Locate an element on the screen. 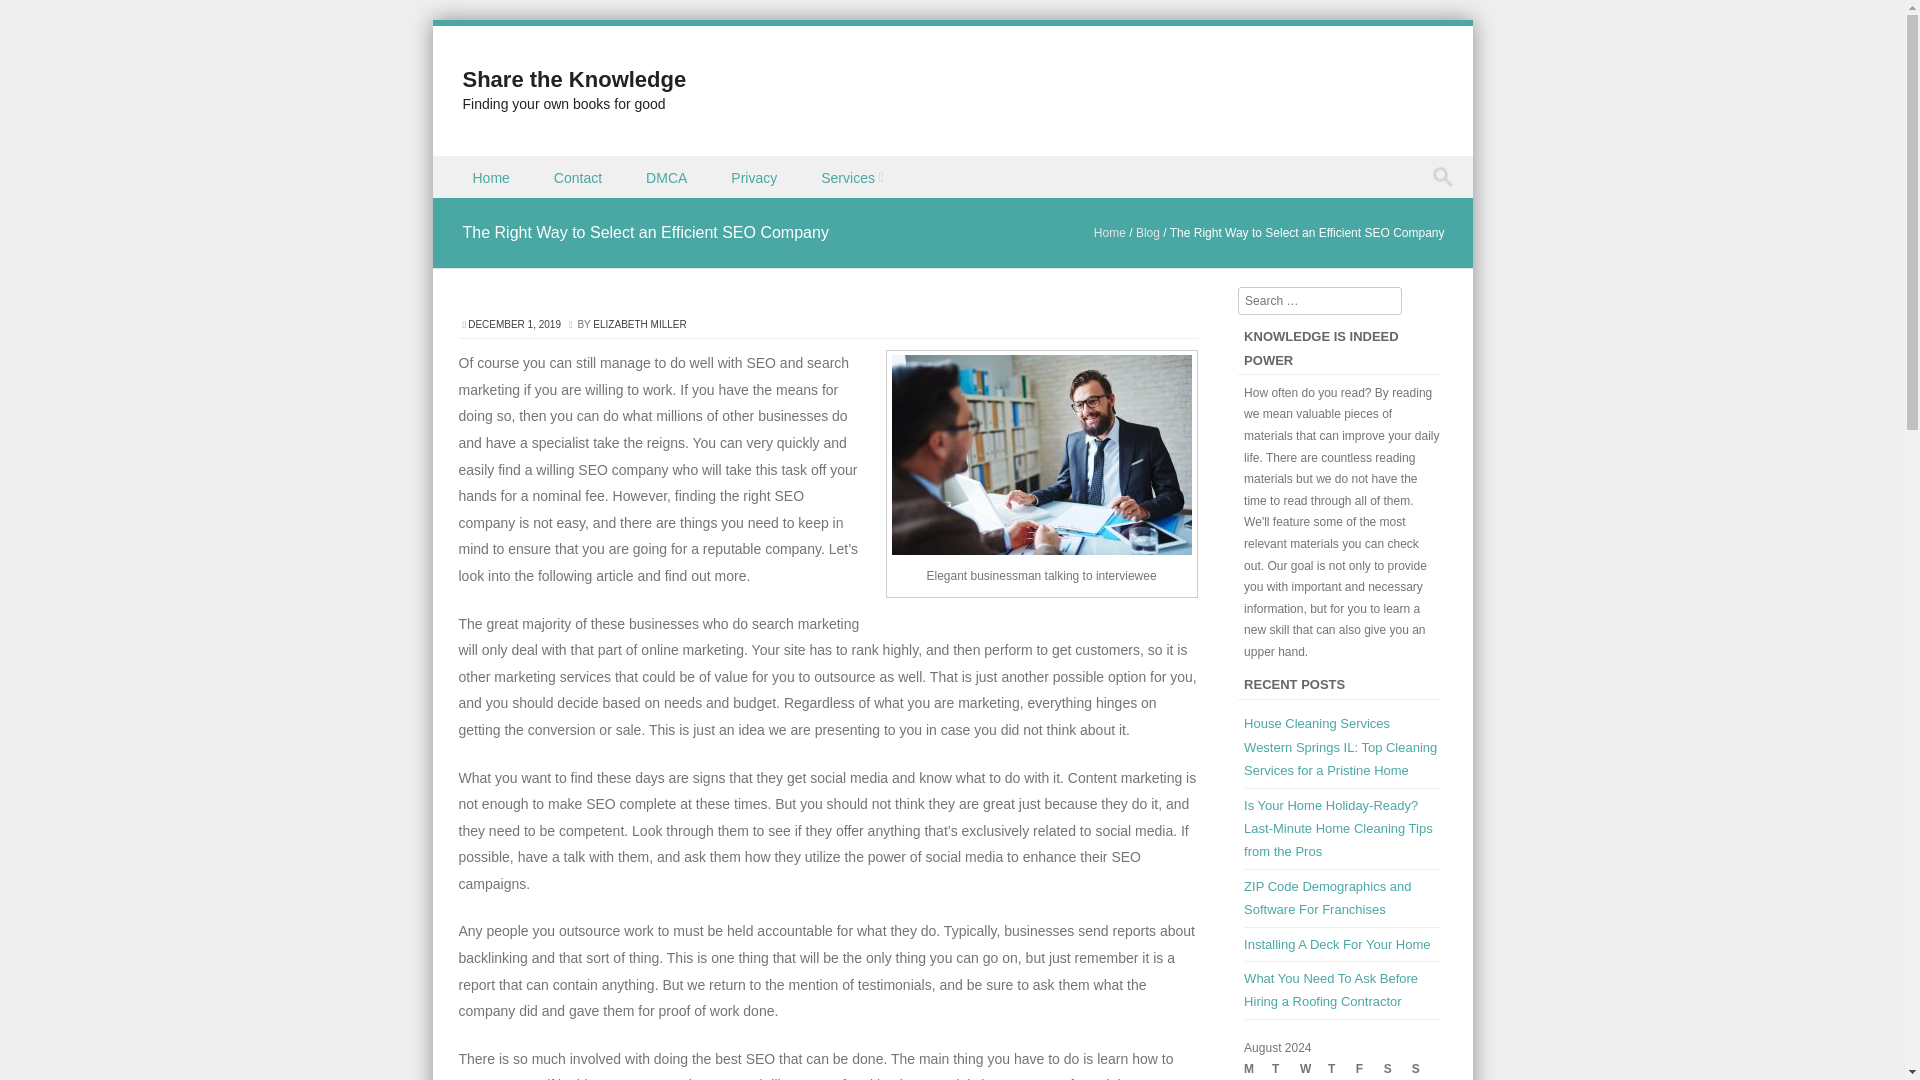 This screenshot has width=1920, height=1080. View all posts by Elizabeth Miller is located at coordinates (639, 324).